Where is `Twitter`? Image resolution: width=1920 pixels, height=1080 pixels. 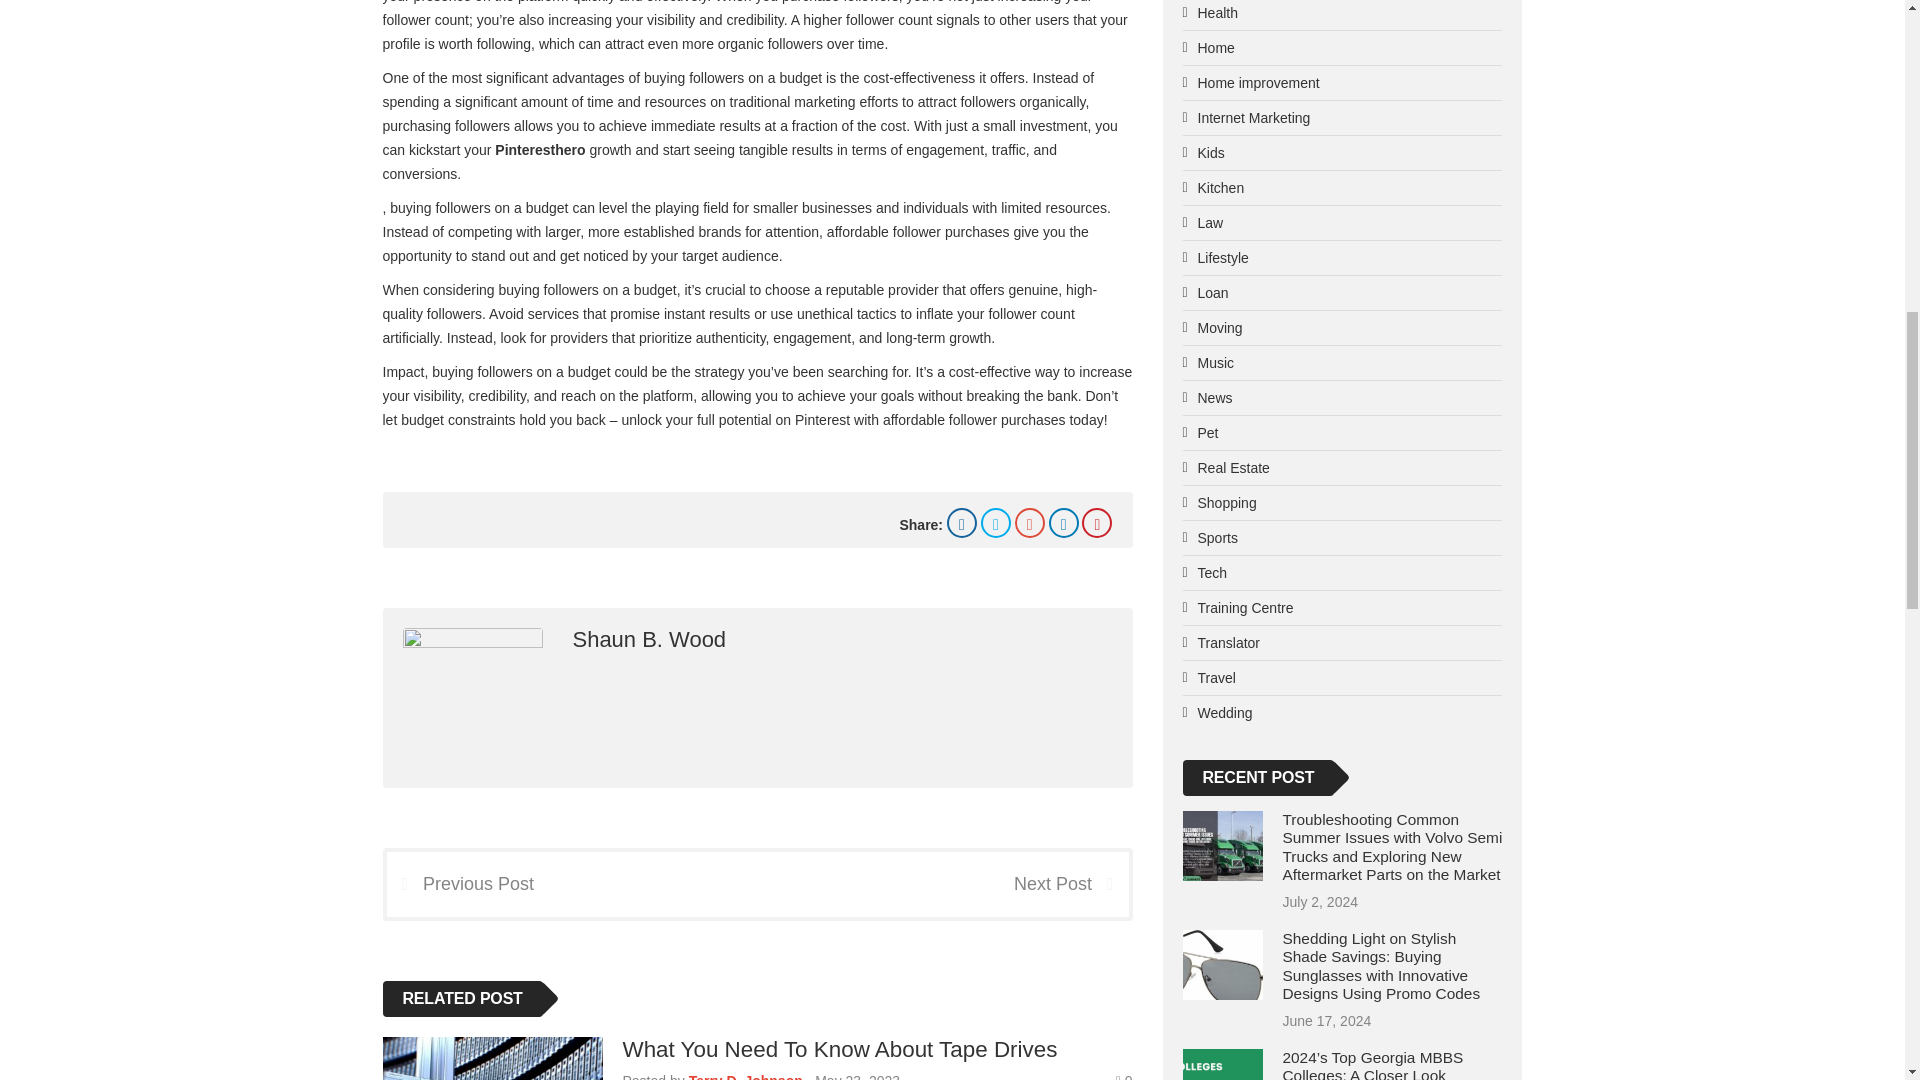 Twitter is located at coordinates (996, 522).